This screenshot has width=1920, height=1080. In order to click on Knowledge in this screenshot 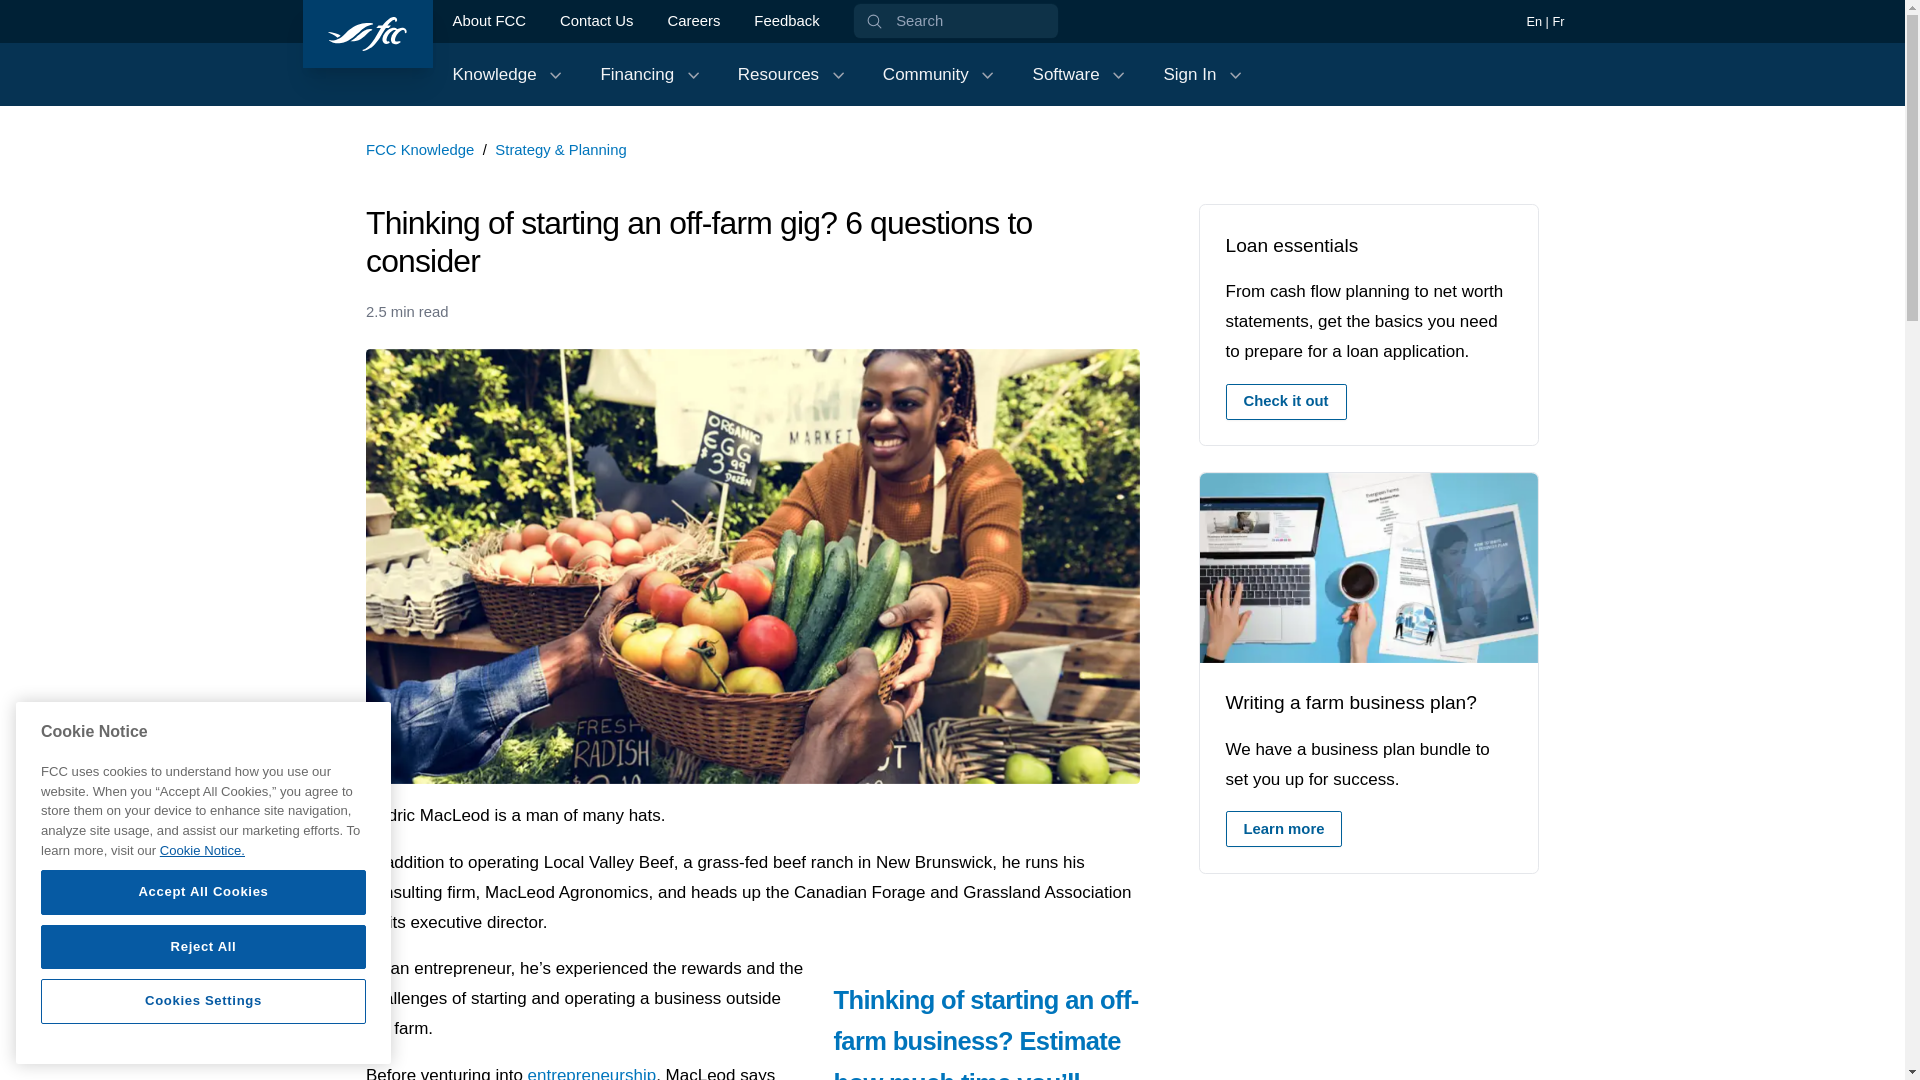, I will do `click(420, 149)`.